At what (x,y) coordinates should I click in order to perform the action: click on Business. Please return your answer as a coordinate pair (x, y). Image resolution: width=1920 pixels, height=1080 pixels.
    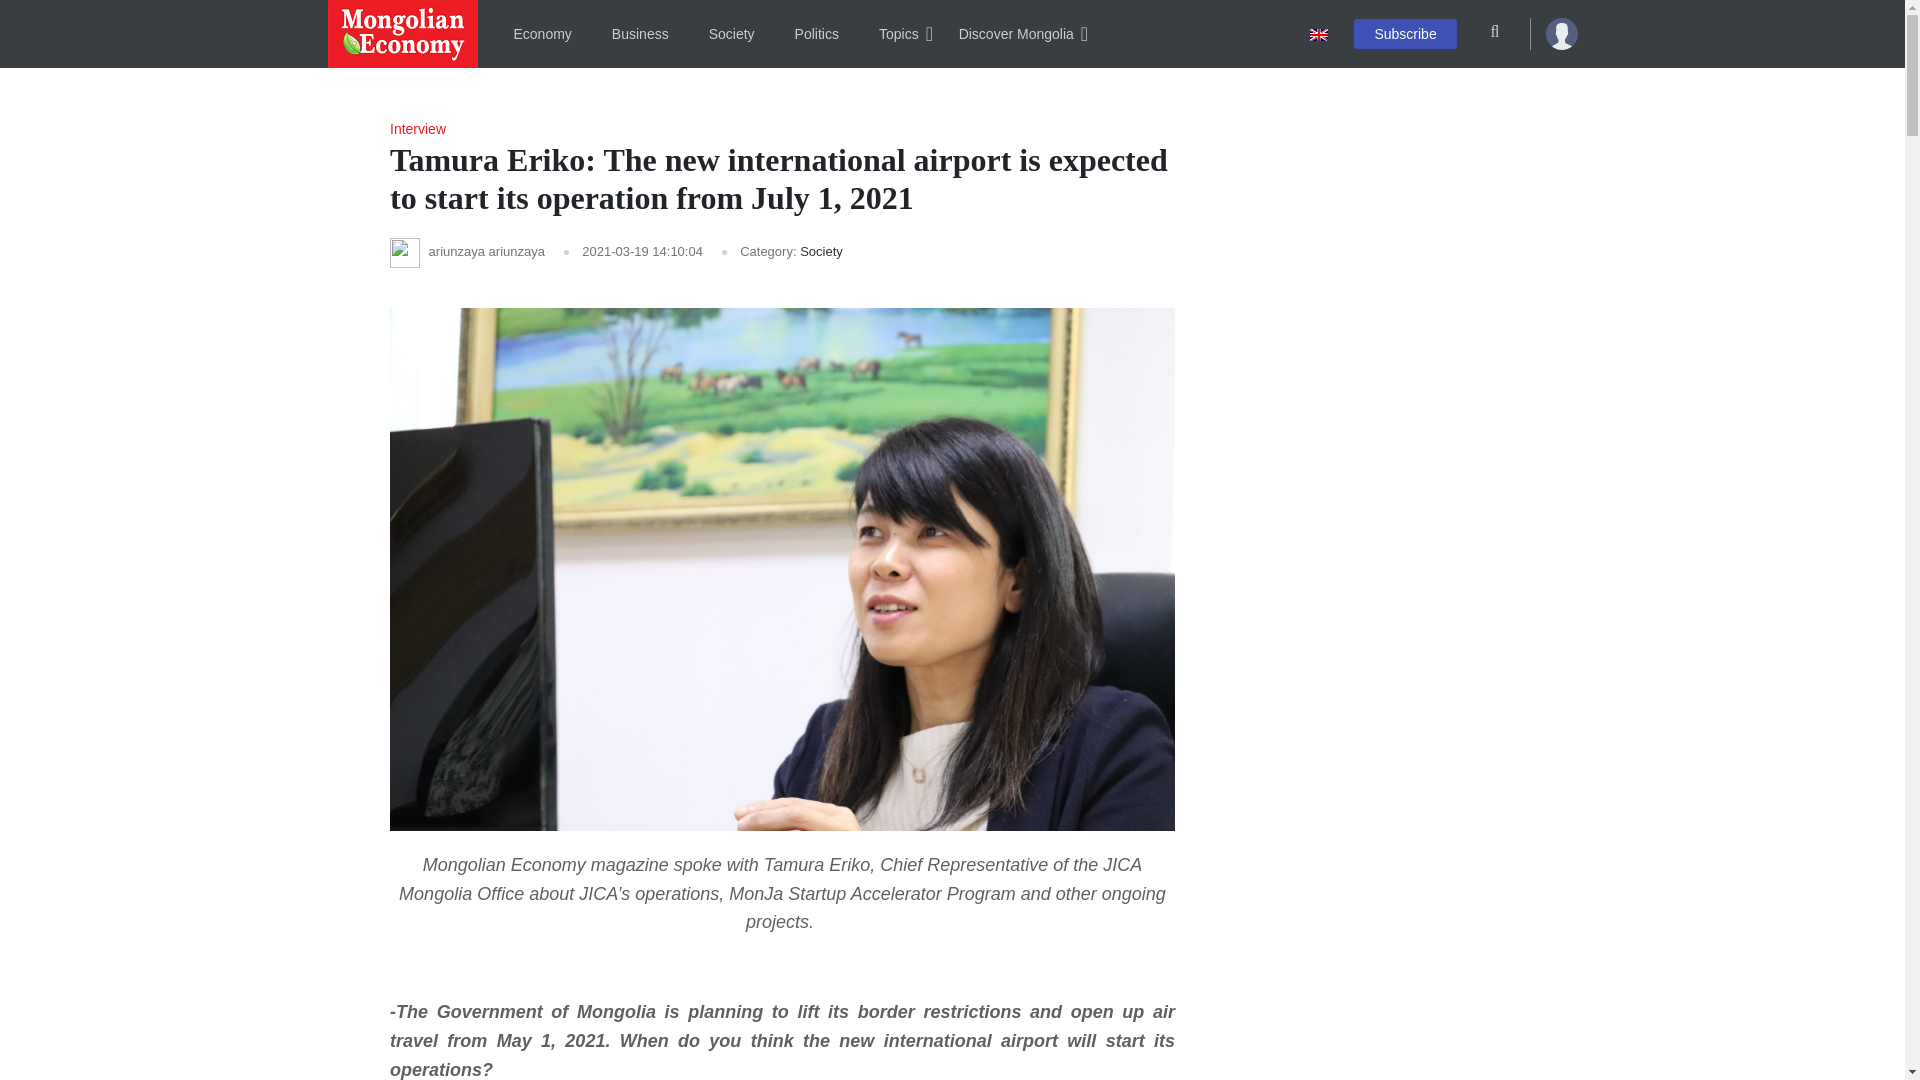
    Looking at the image, I should click on (640, 34).